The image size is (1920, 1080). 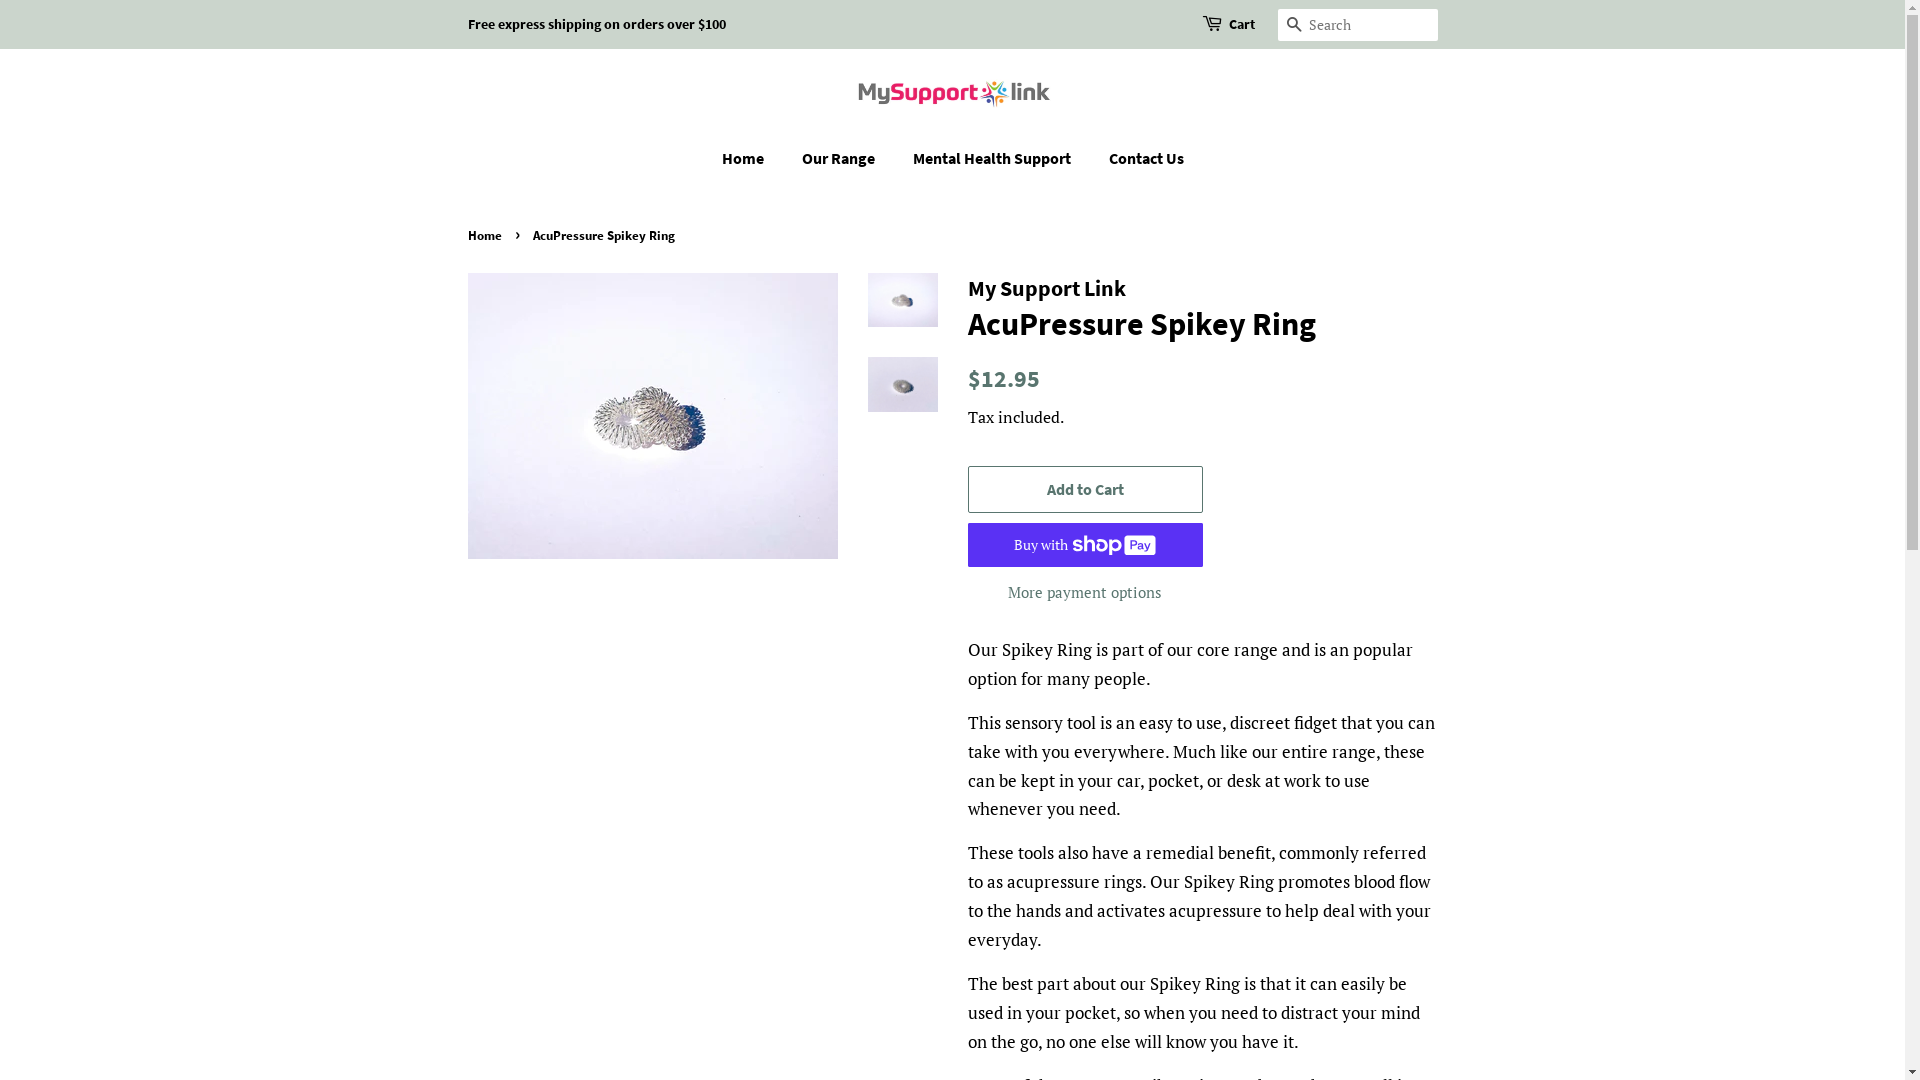 I want to click on Mental Health Support, so click(x=994, y=158).